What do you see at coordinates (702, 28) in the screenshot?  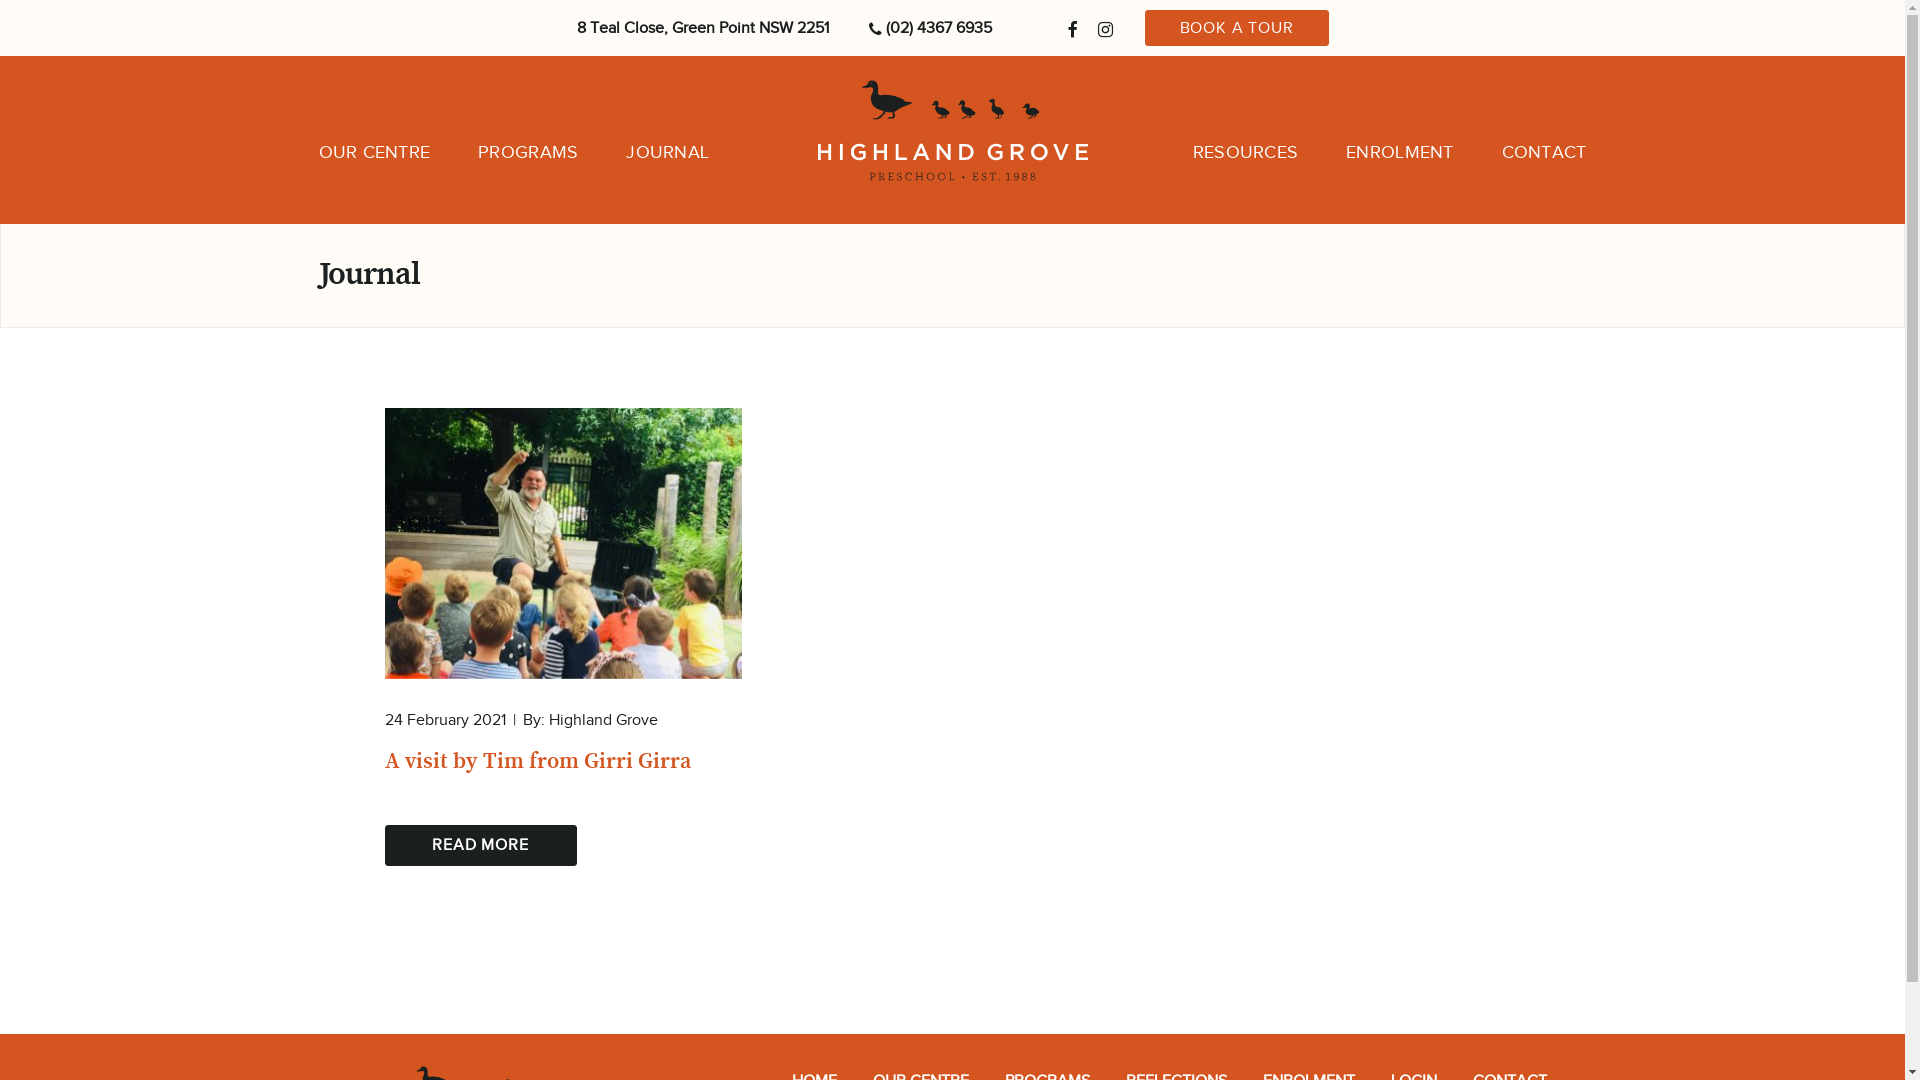 I see `8 Teal Close, Green Point NSW 2251` at bounding box center [702, 28].